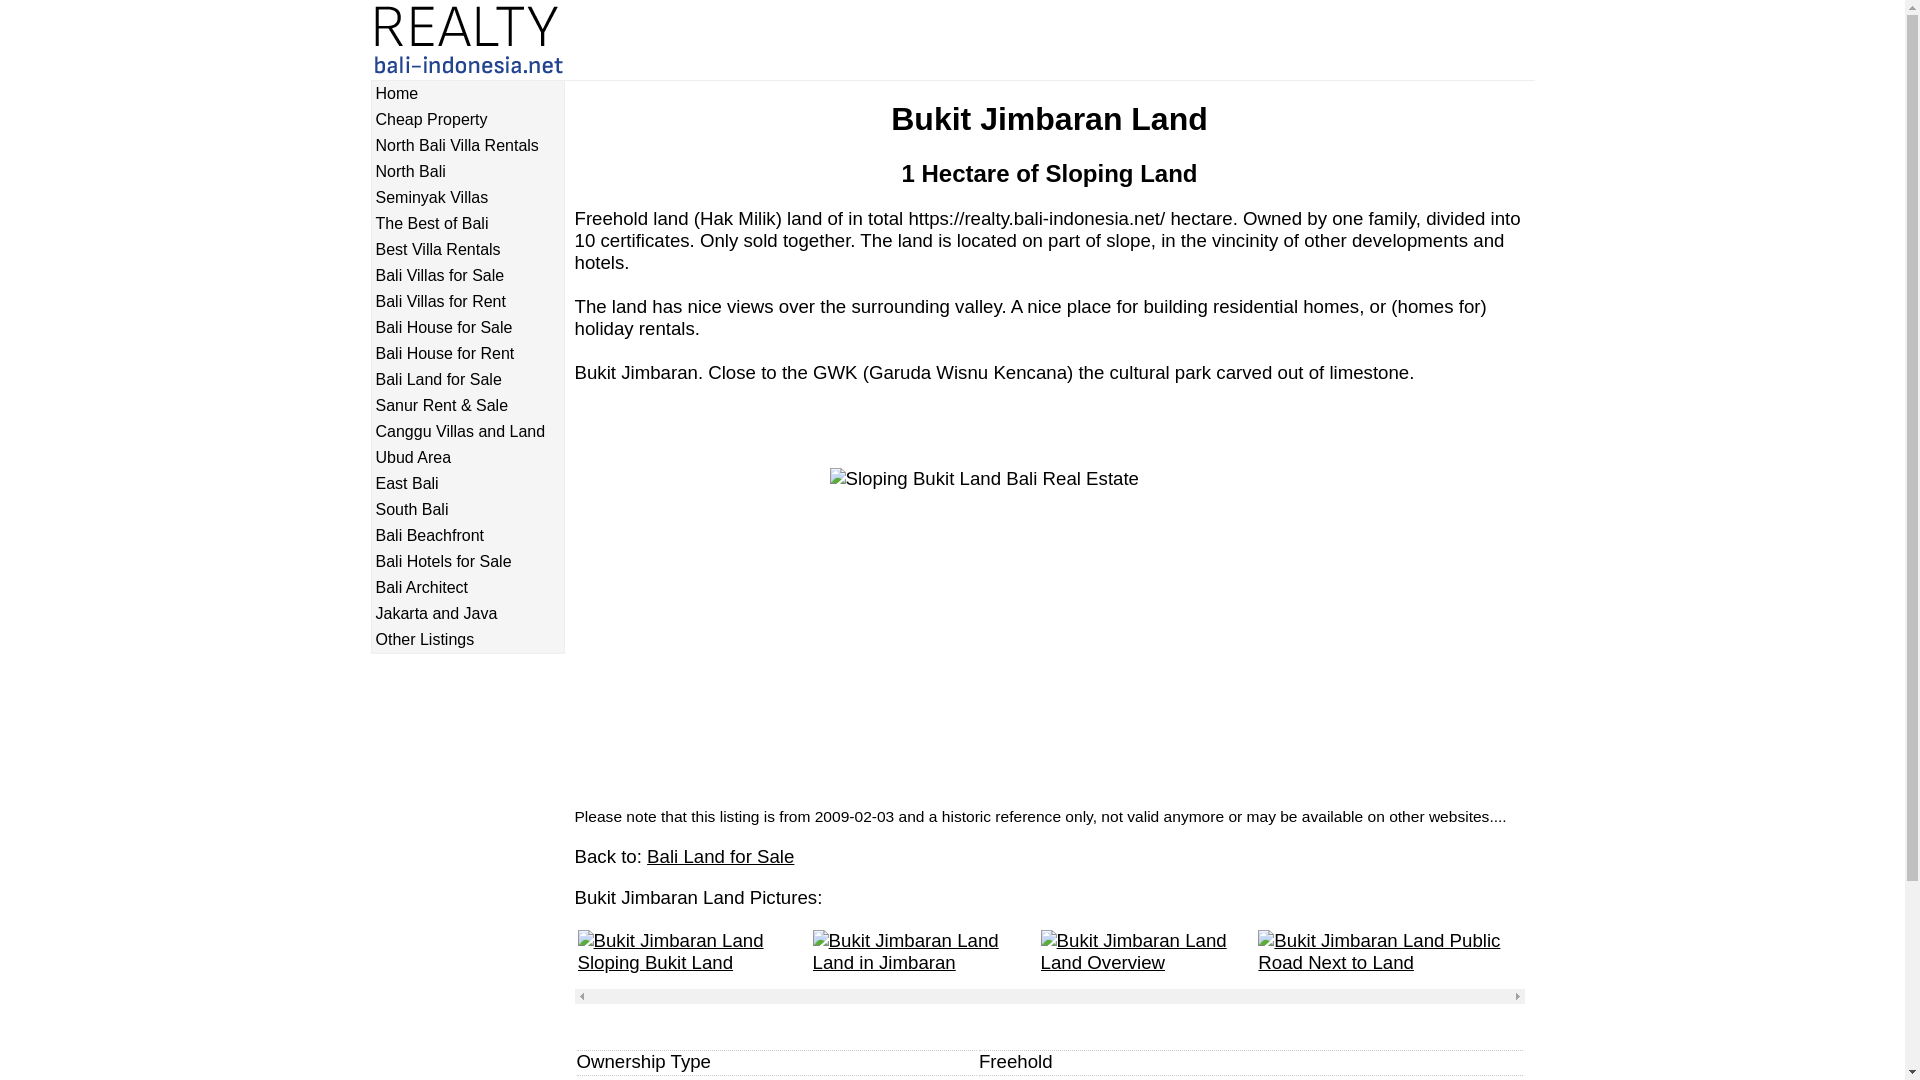 The image size is (1920, 1080). What do you see at coordinates (467, 510) in the screenshot?
I see `South Bali` at bounding box center [467, 510].